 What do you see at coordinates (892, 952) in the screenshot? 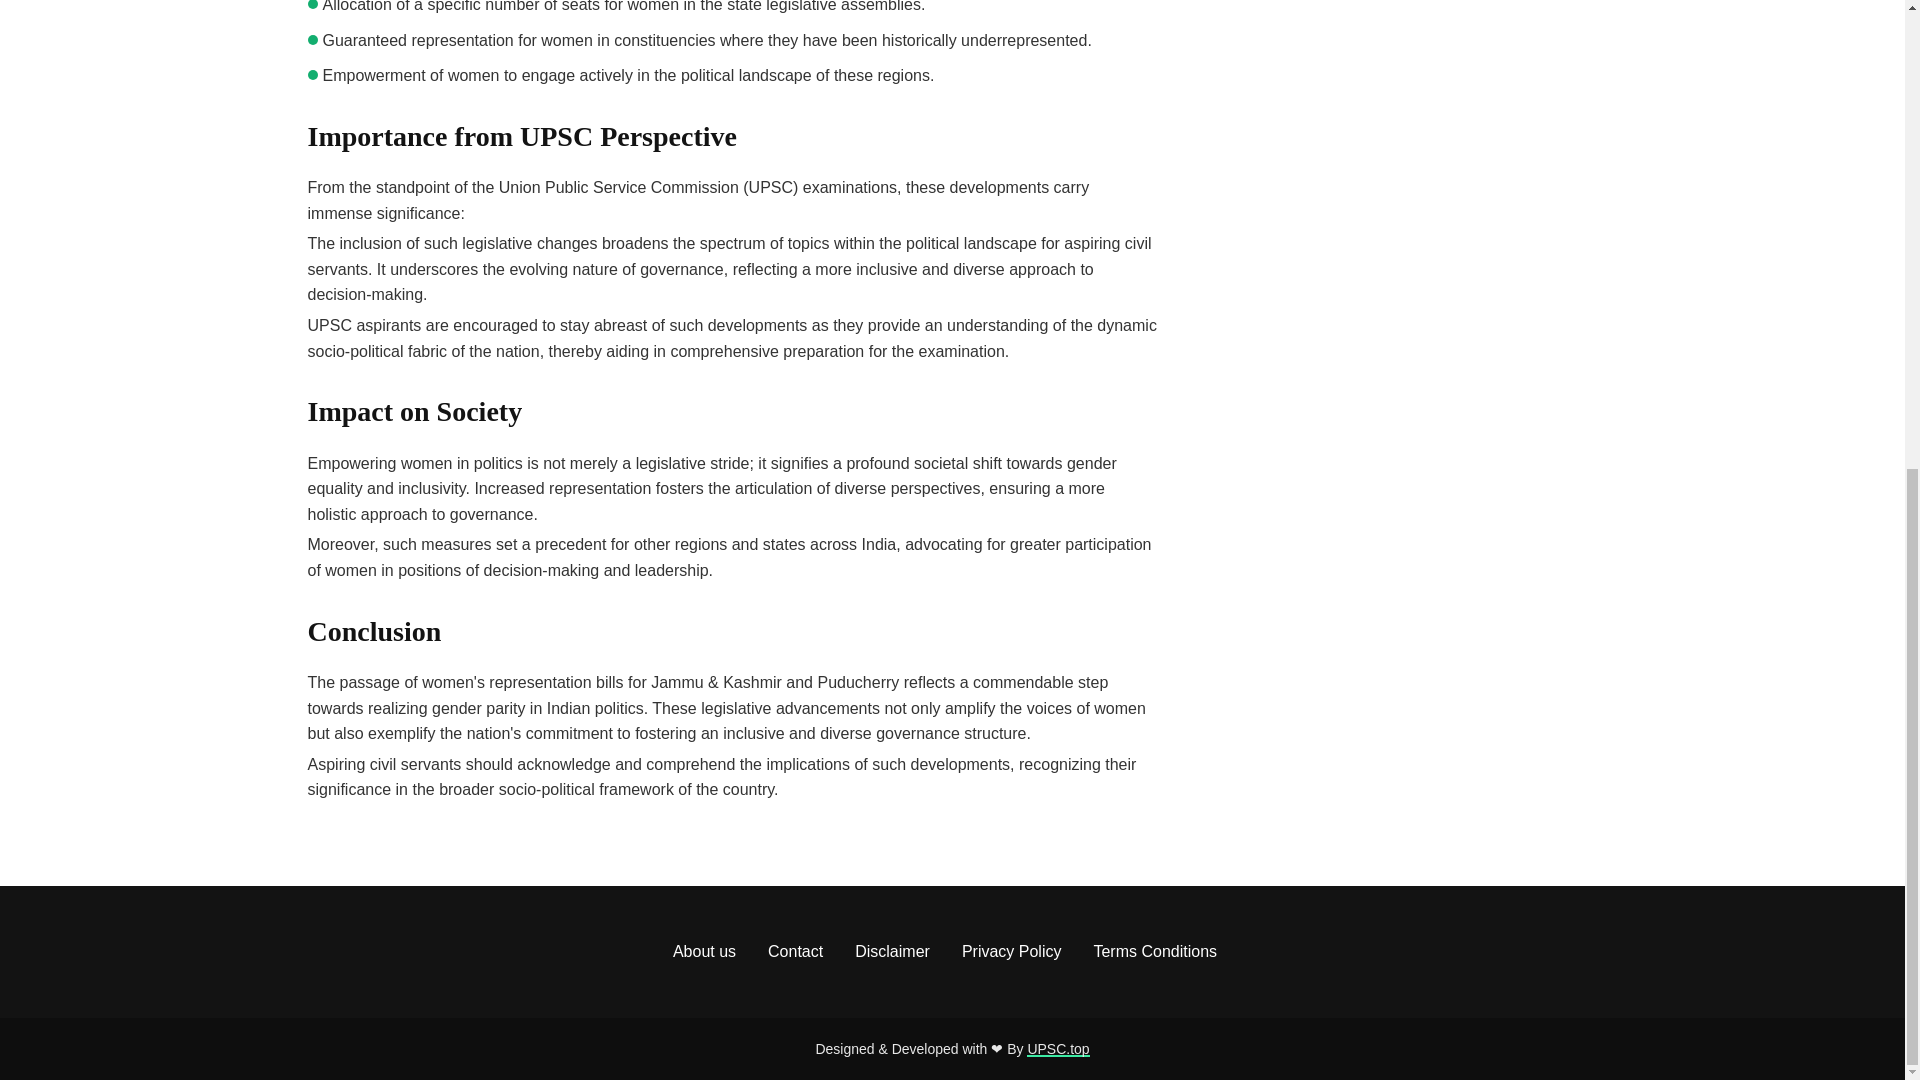
I see `Disclaimer` at bounding box center [892, 952].